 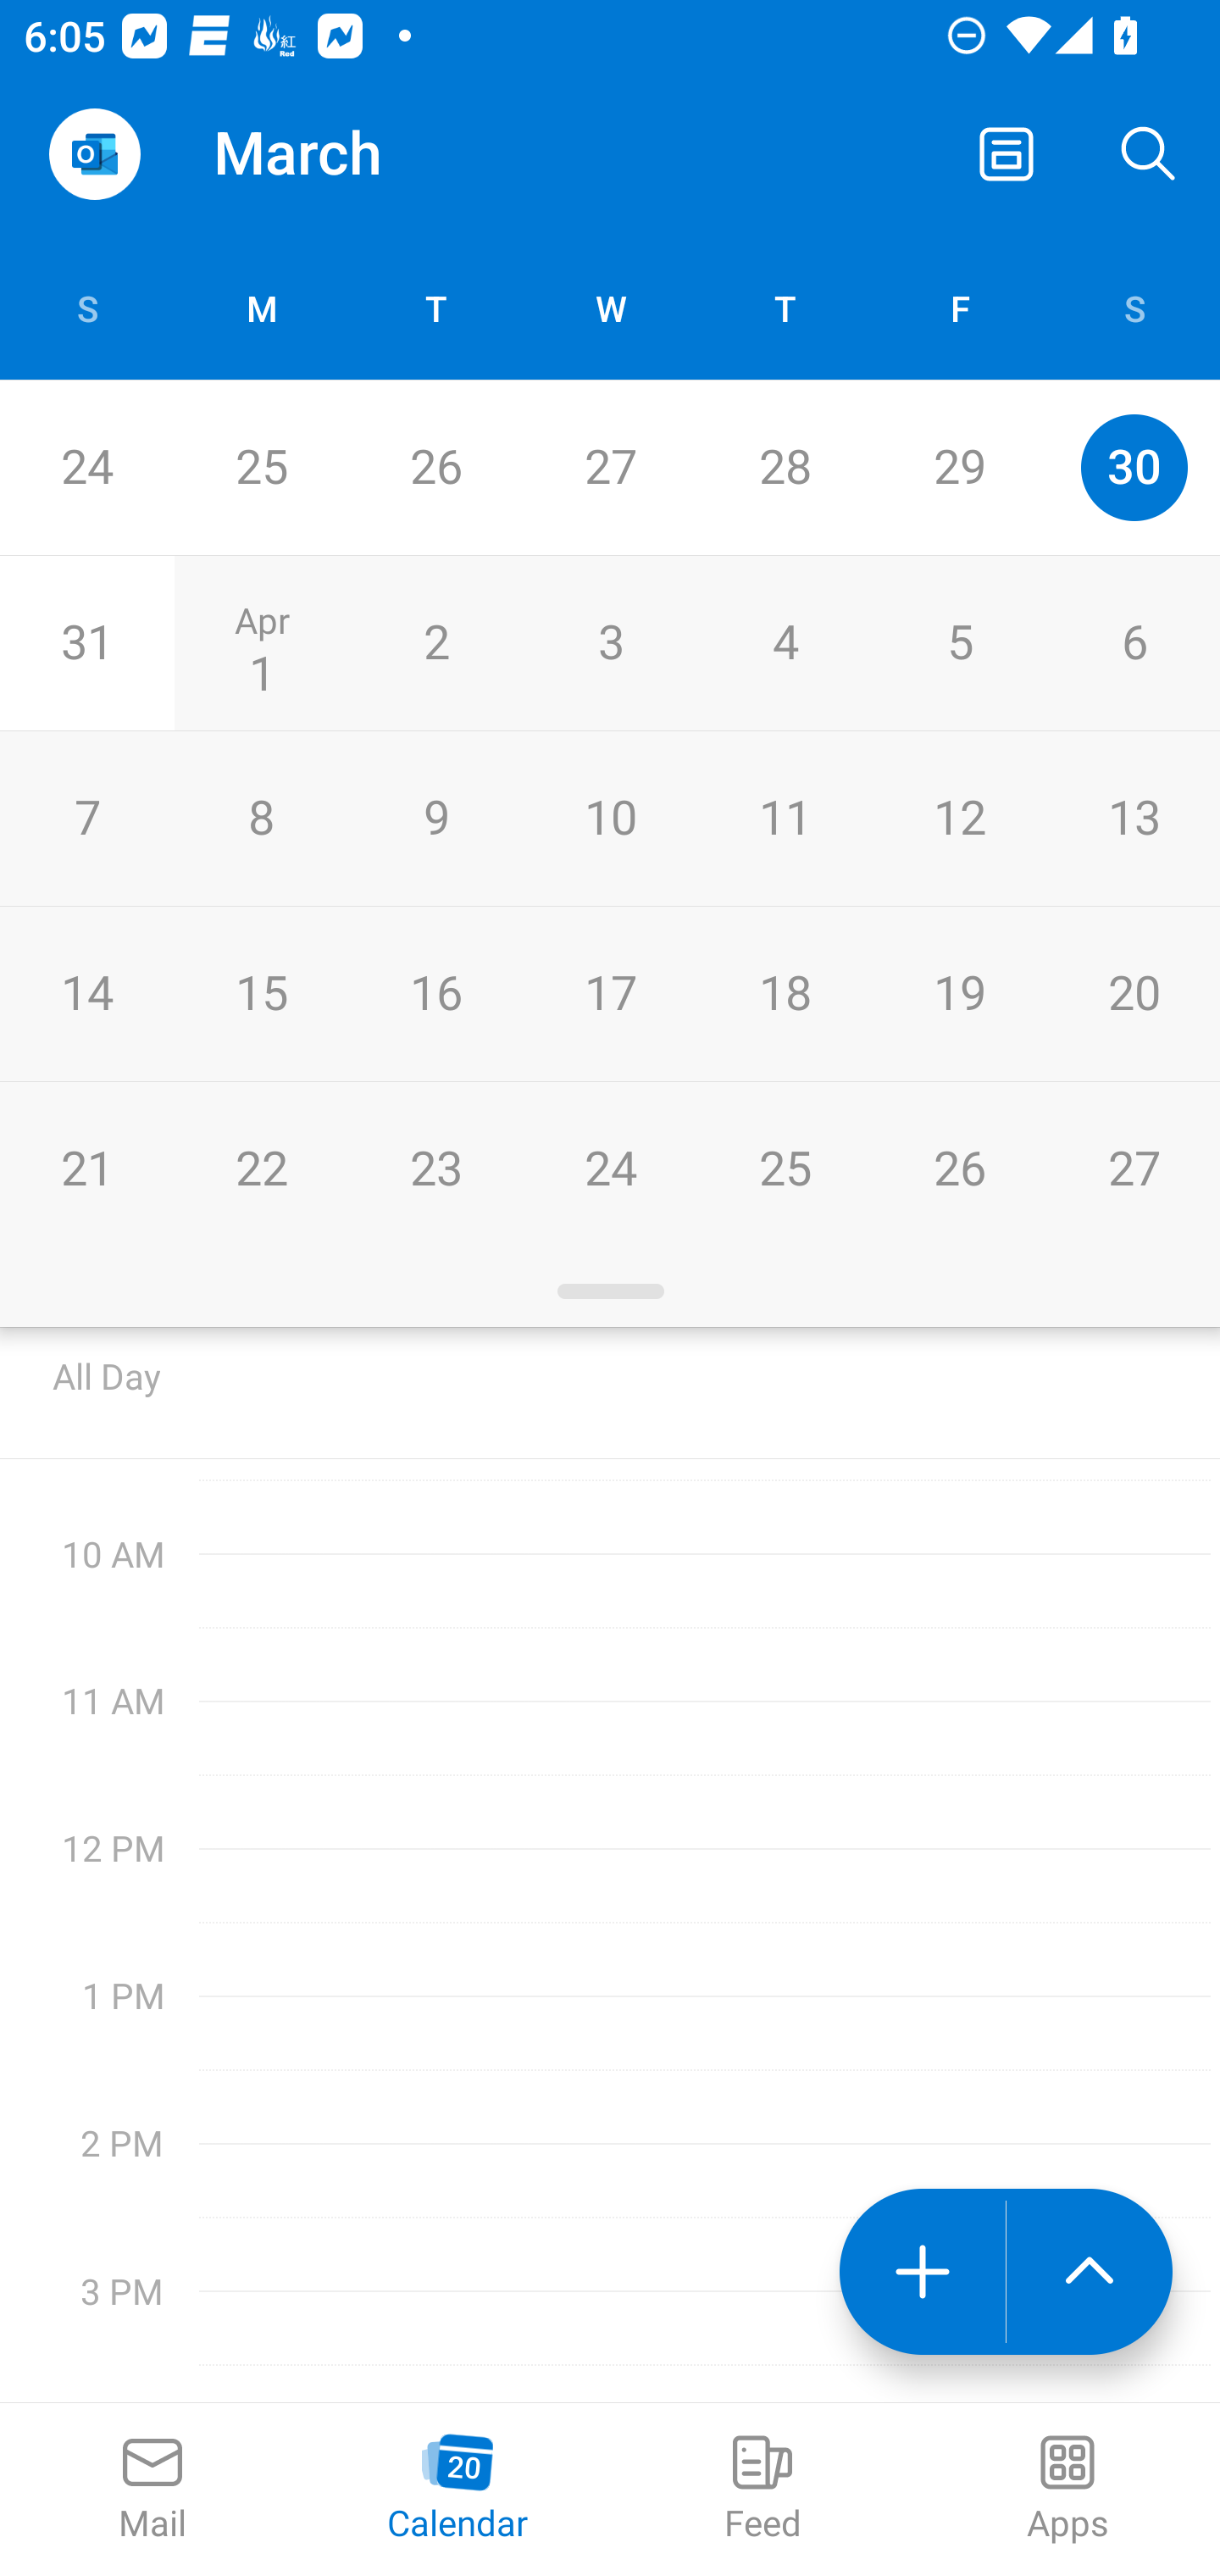 What do you see at coordinates (94, 154) in the screenshot?
I see `Open Navigation Drawer` at bounding box center [94, 154].